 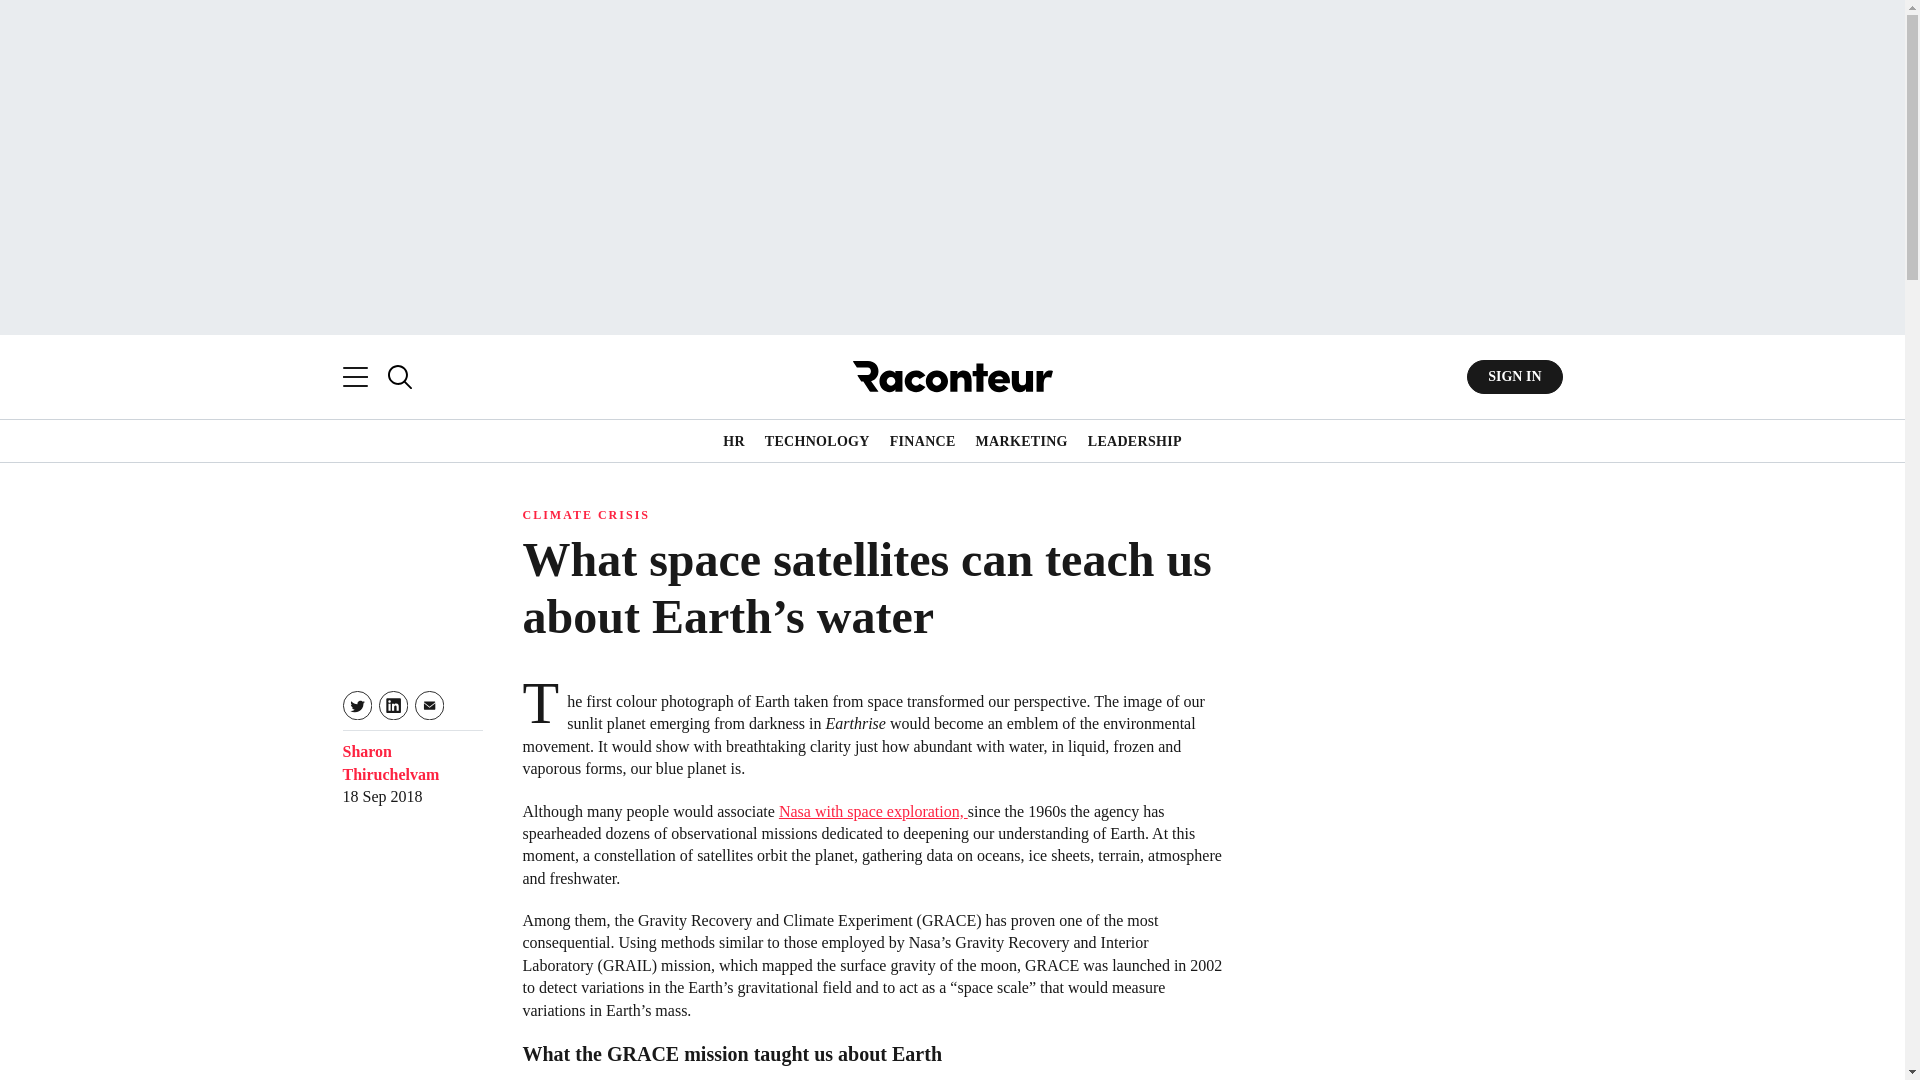 I want to click on SIGN IN, so click(x=1514, y=376).